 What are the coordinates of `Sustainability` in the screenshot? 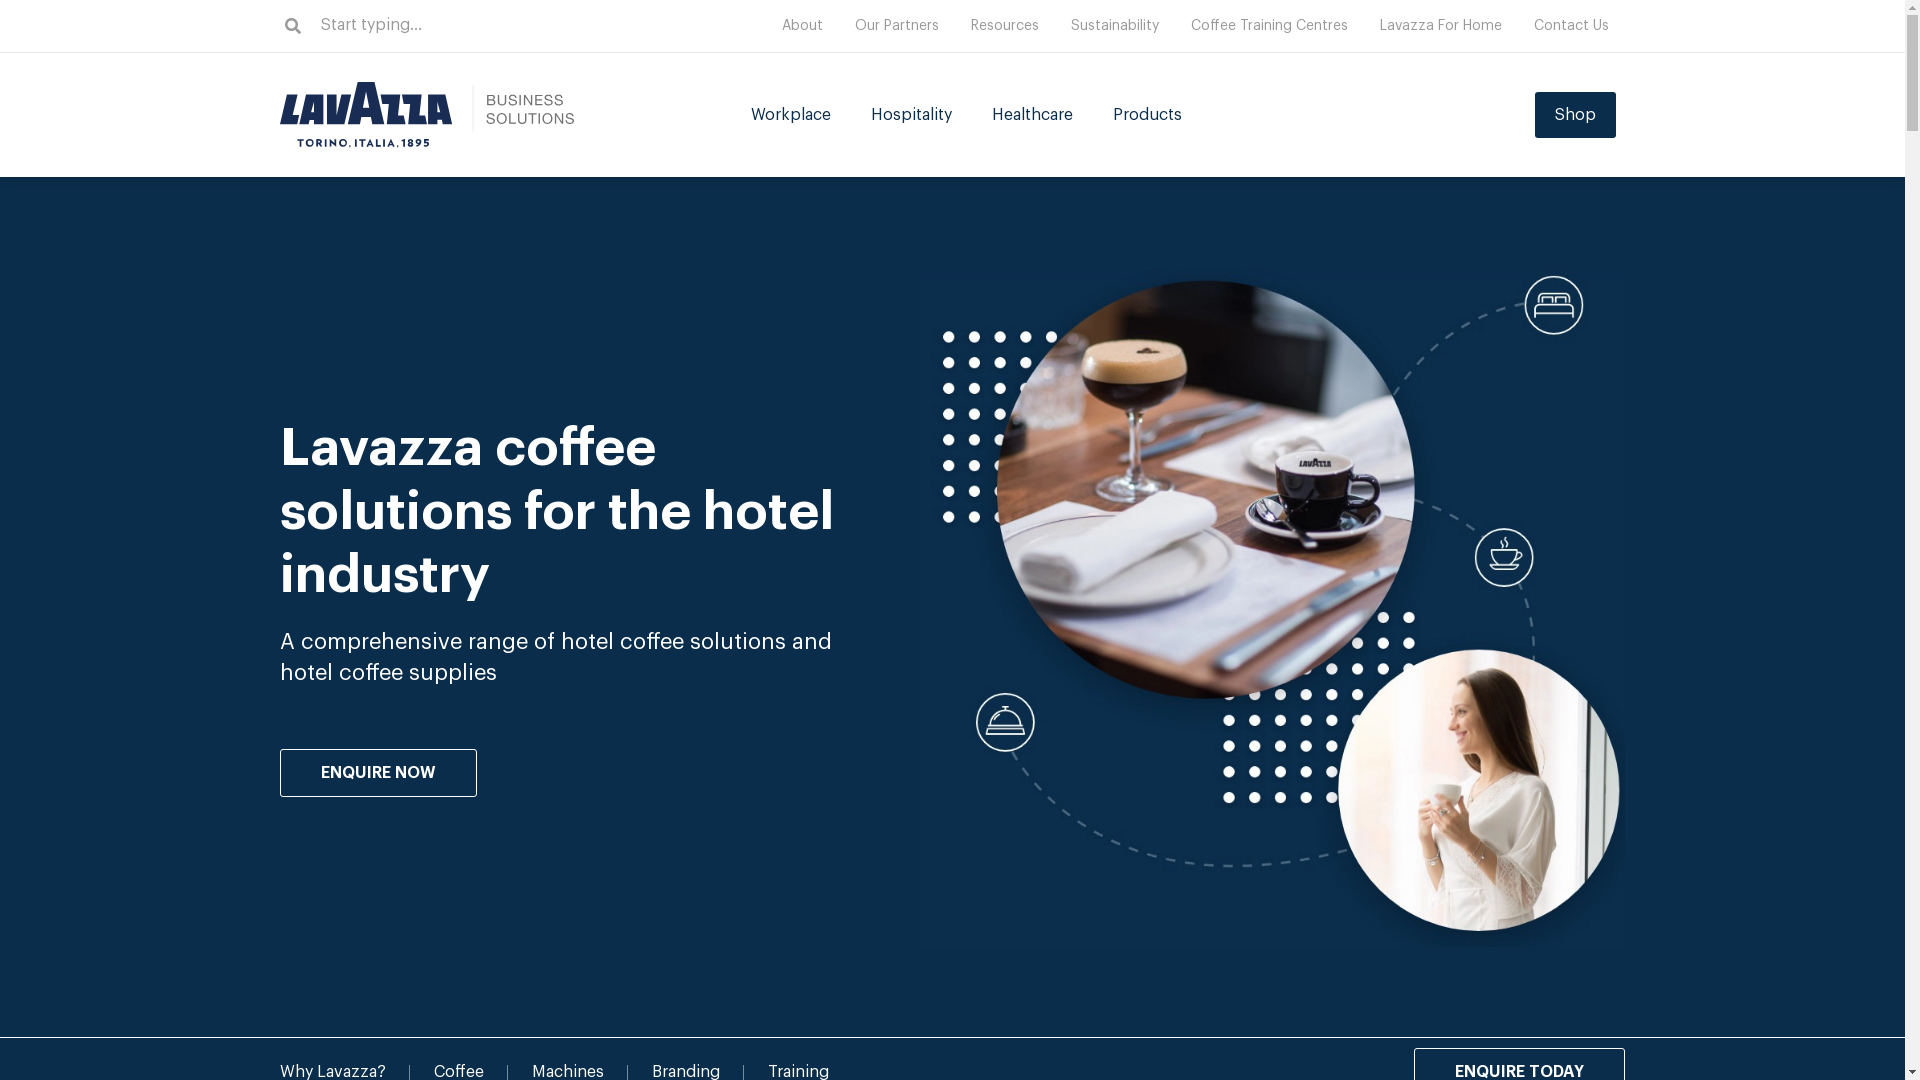 It's located at (1115, 26).